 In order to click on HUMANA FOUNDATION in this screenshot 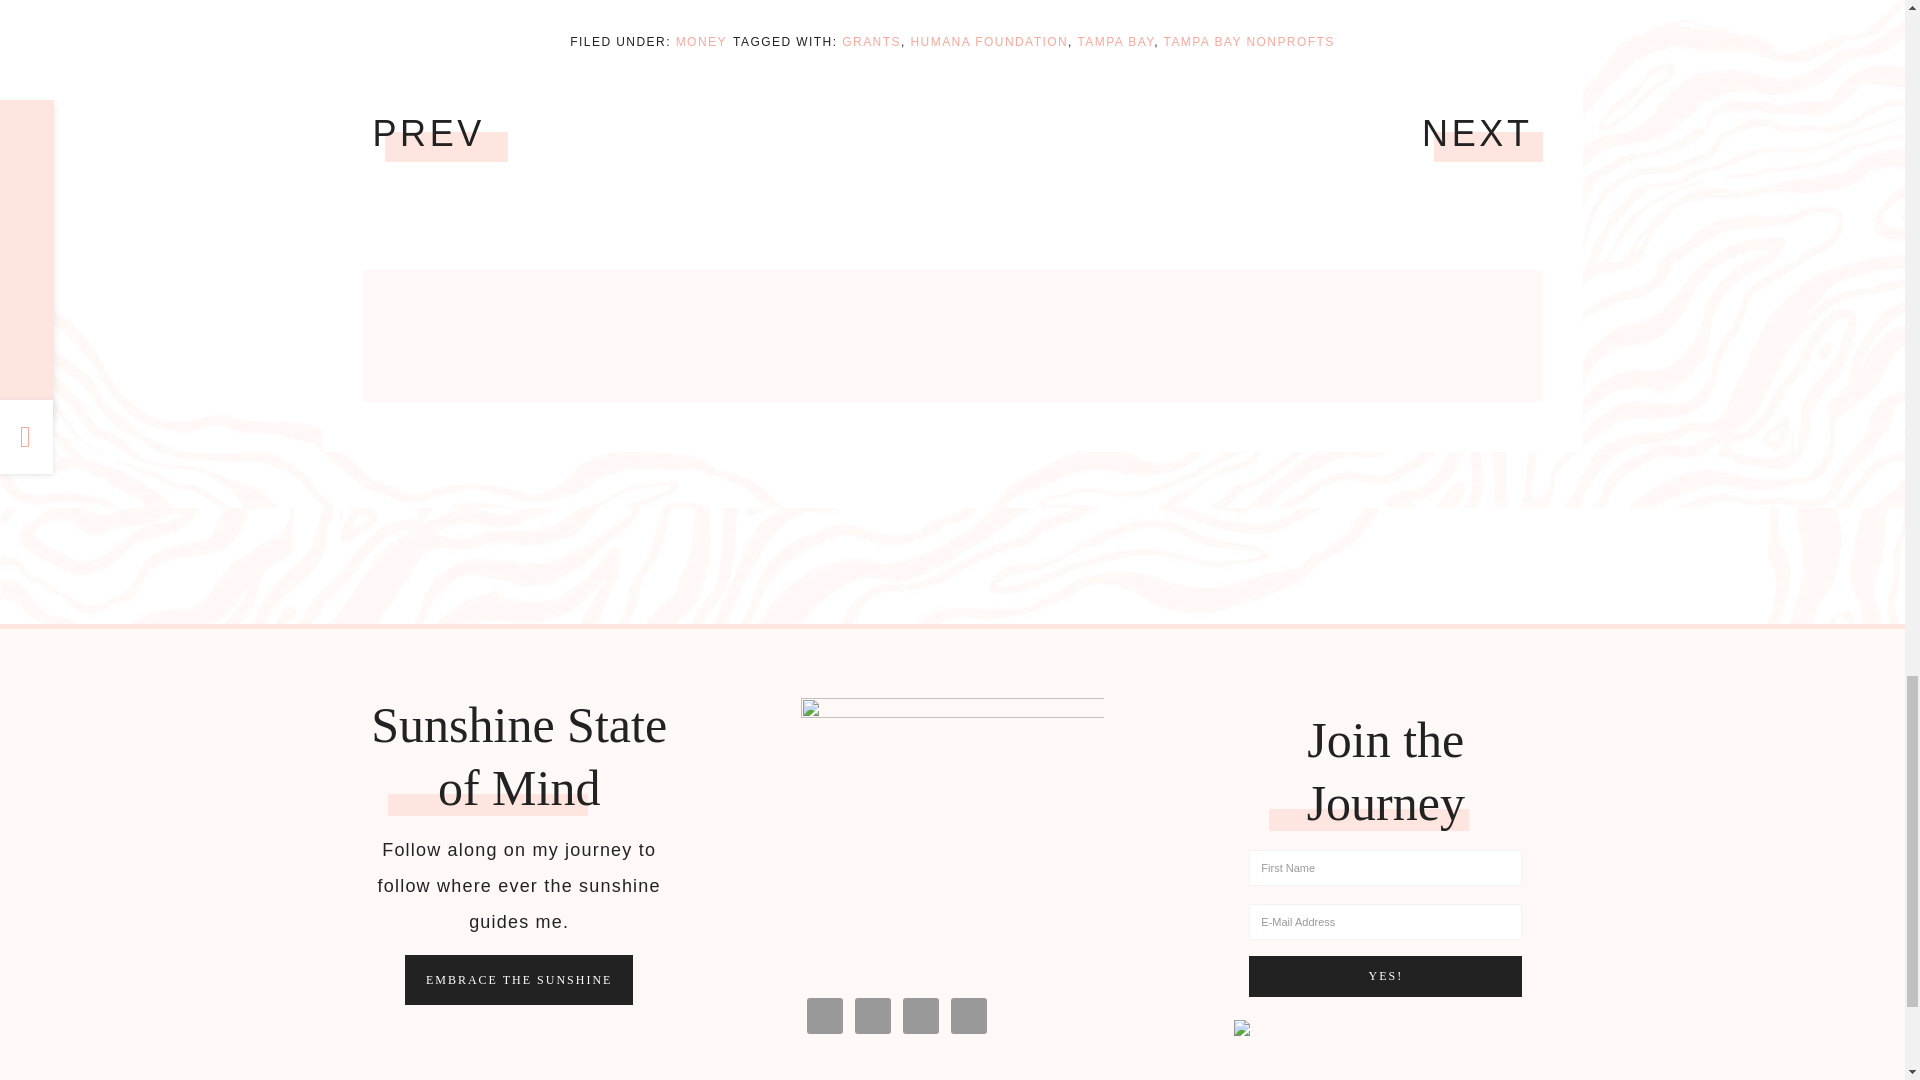, I will do `click(988, 41)`.